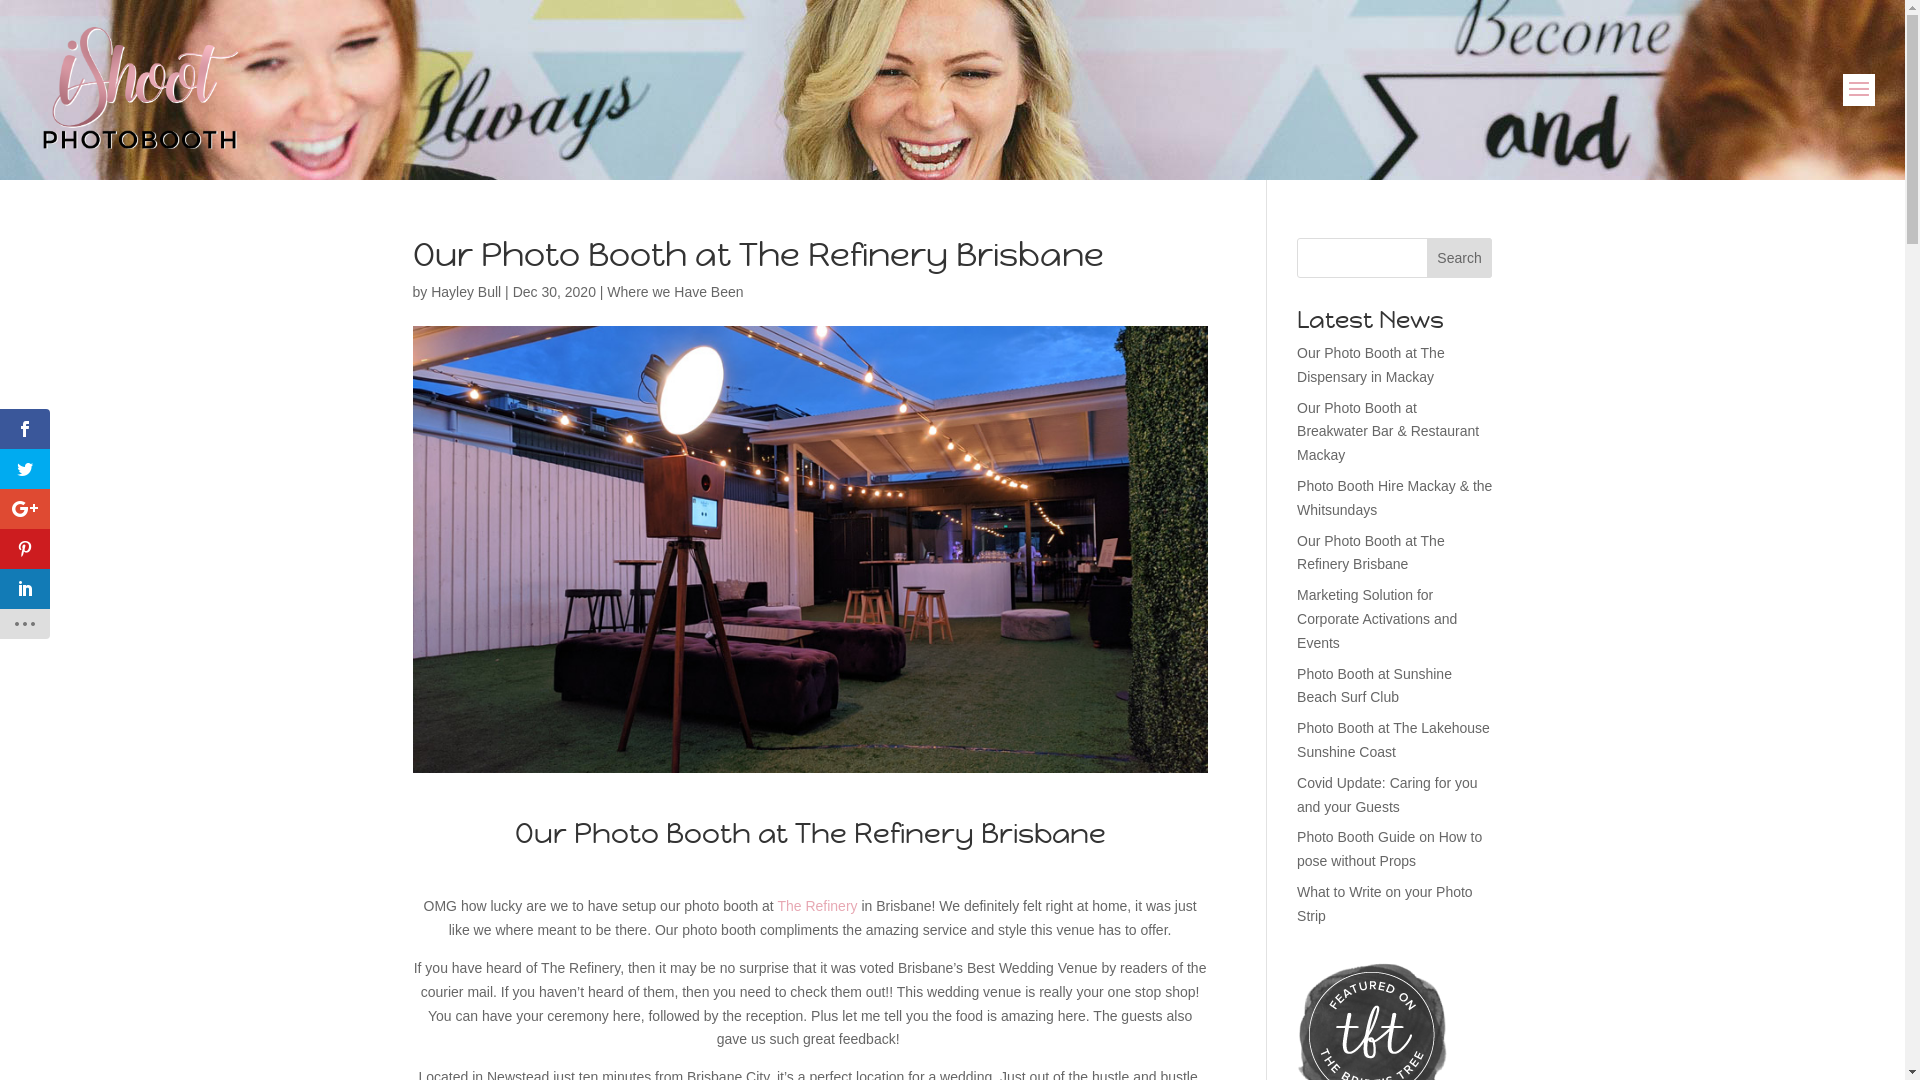 This screenshot has width=1920, height=1080. What do you see at coordinates (675, 292) in the screenshot?
I see `Where we Have Been` at bounding box center [675, 292].